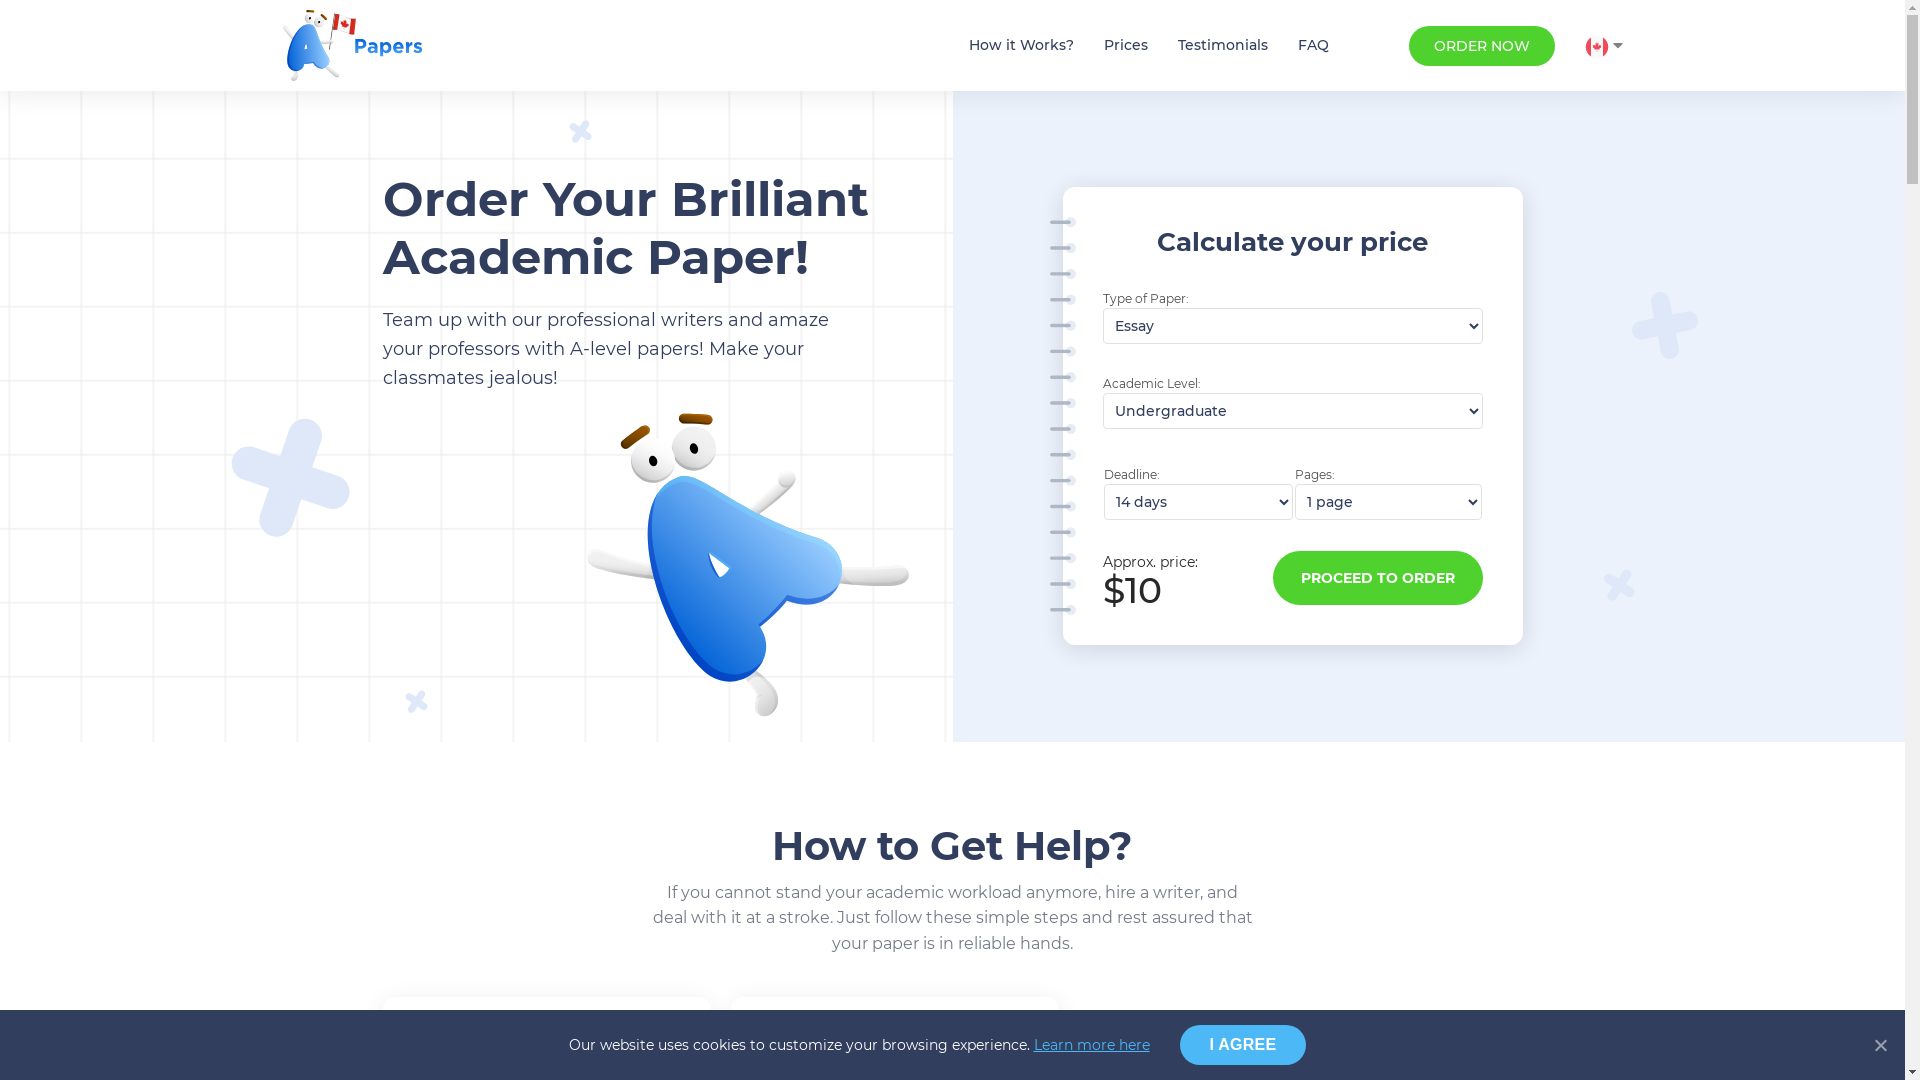  I want to click on PROCEED TO ORDER, so click(1377, 578).